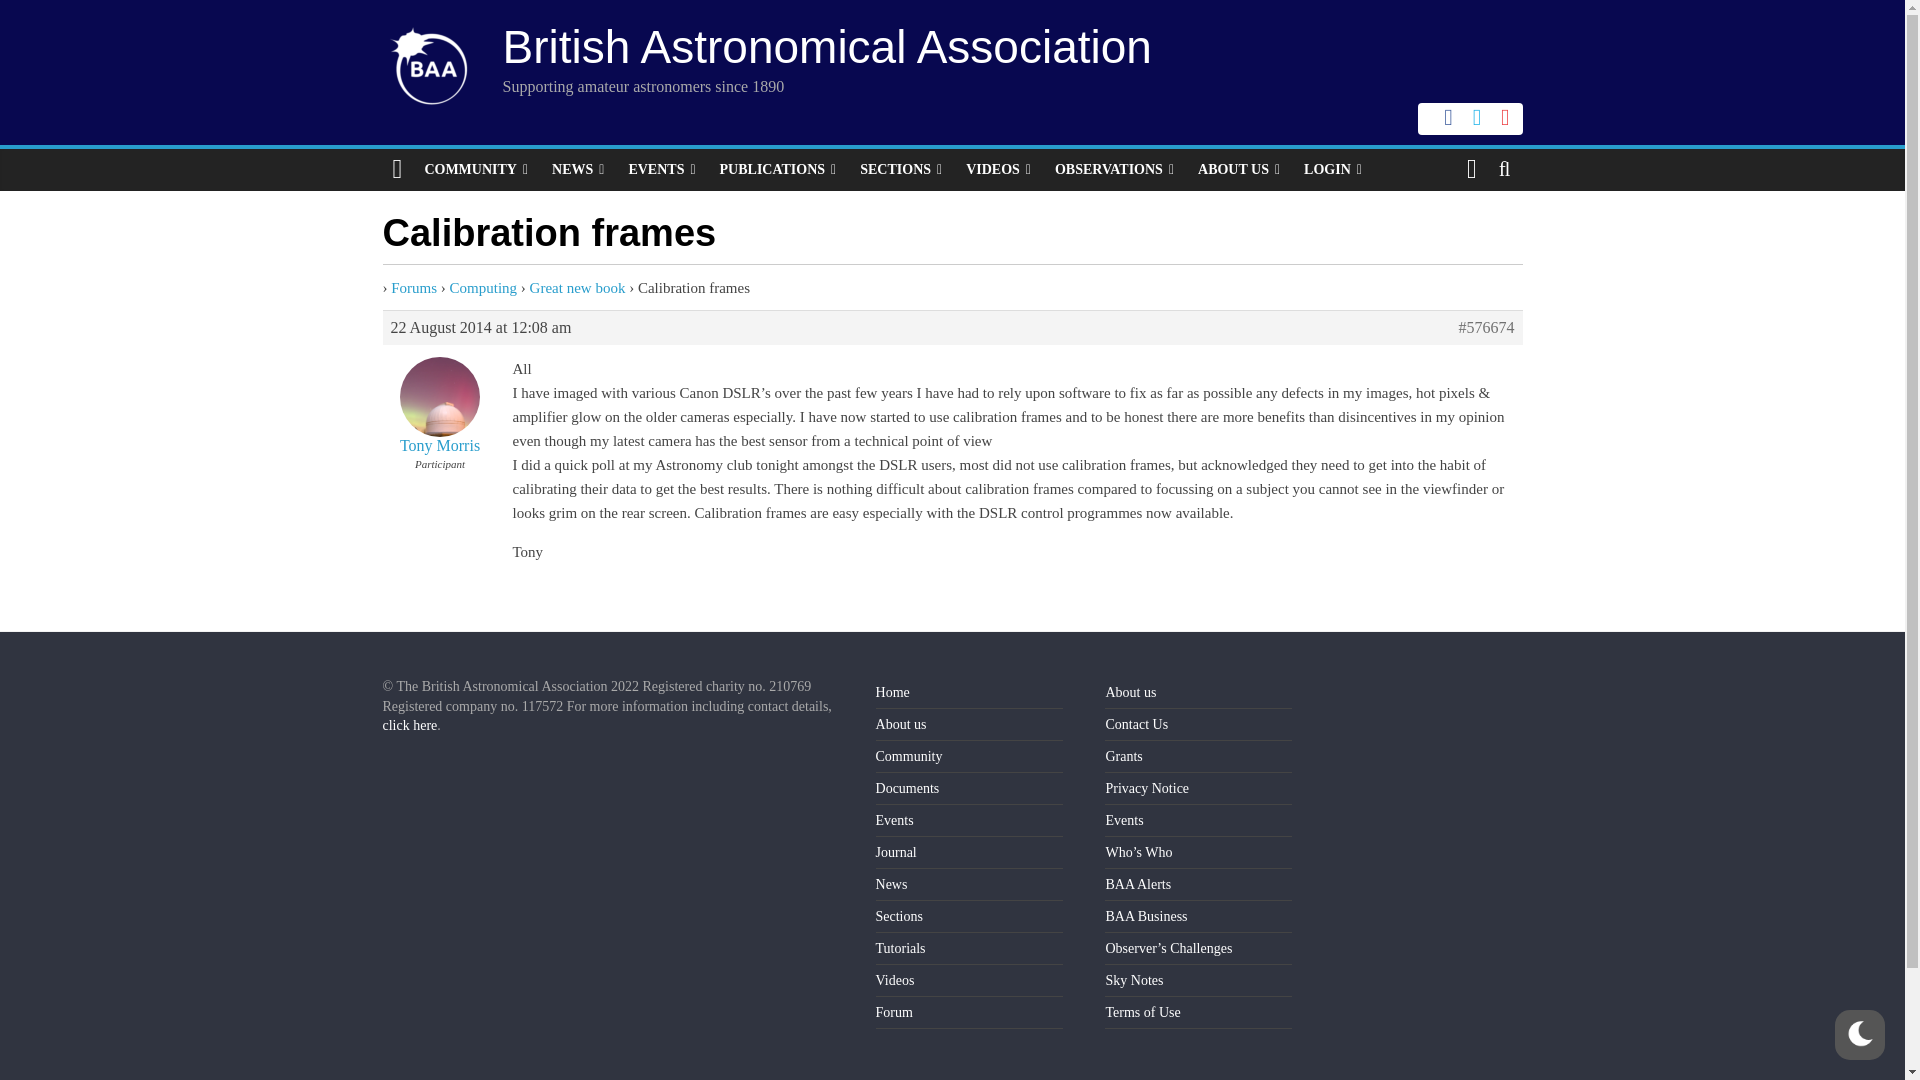 The width and height of the screenshot is (1920, 1080). I want to click on COMMUNITY, so click(476, 170).